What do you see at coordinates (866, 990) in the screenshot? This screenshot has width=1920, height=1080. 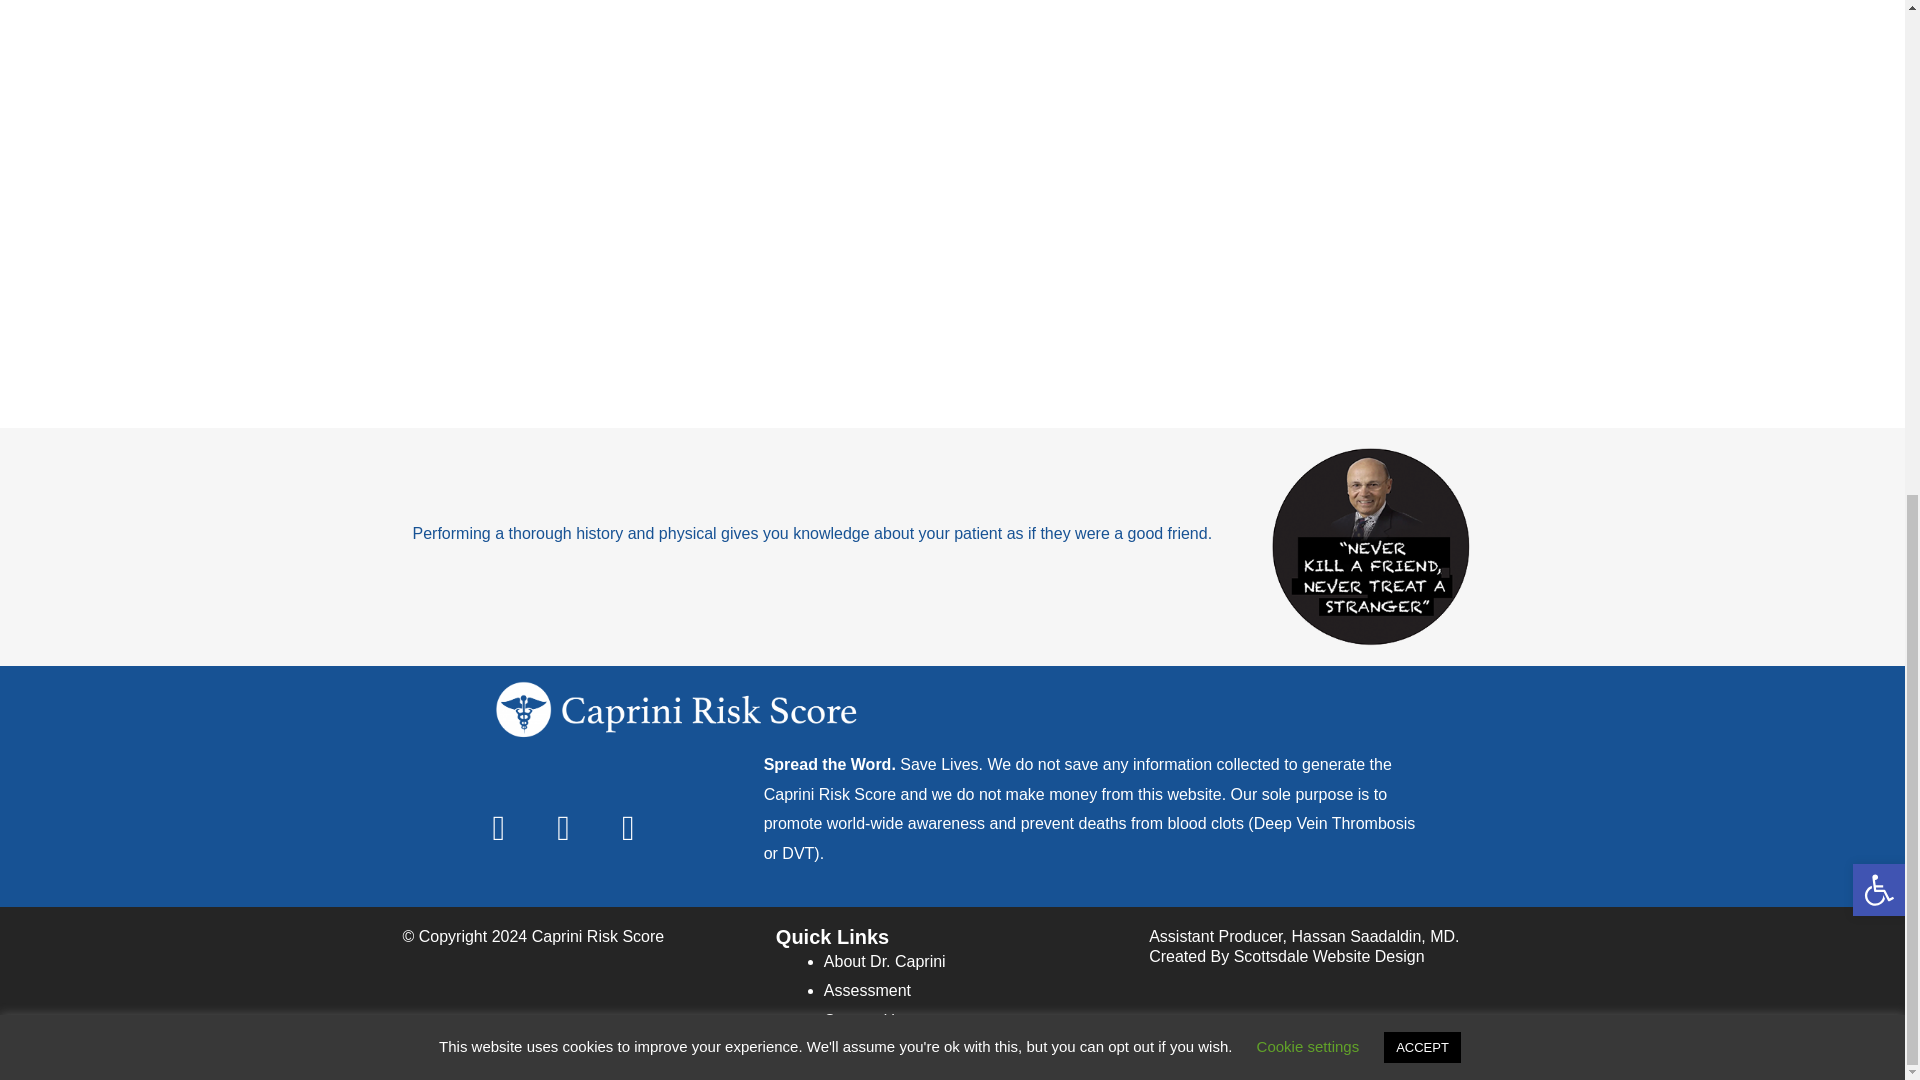 I see `Assessment` at bounding box center [866, 990].